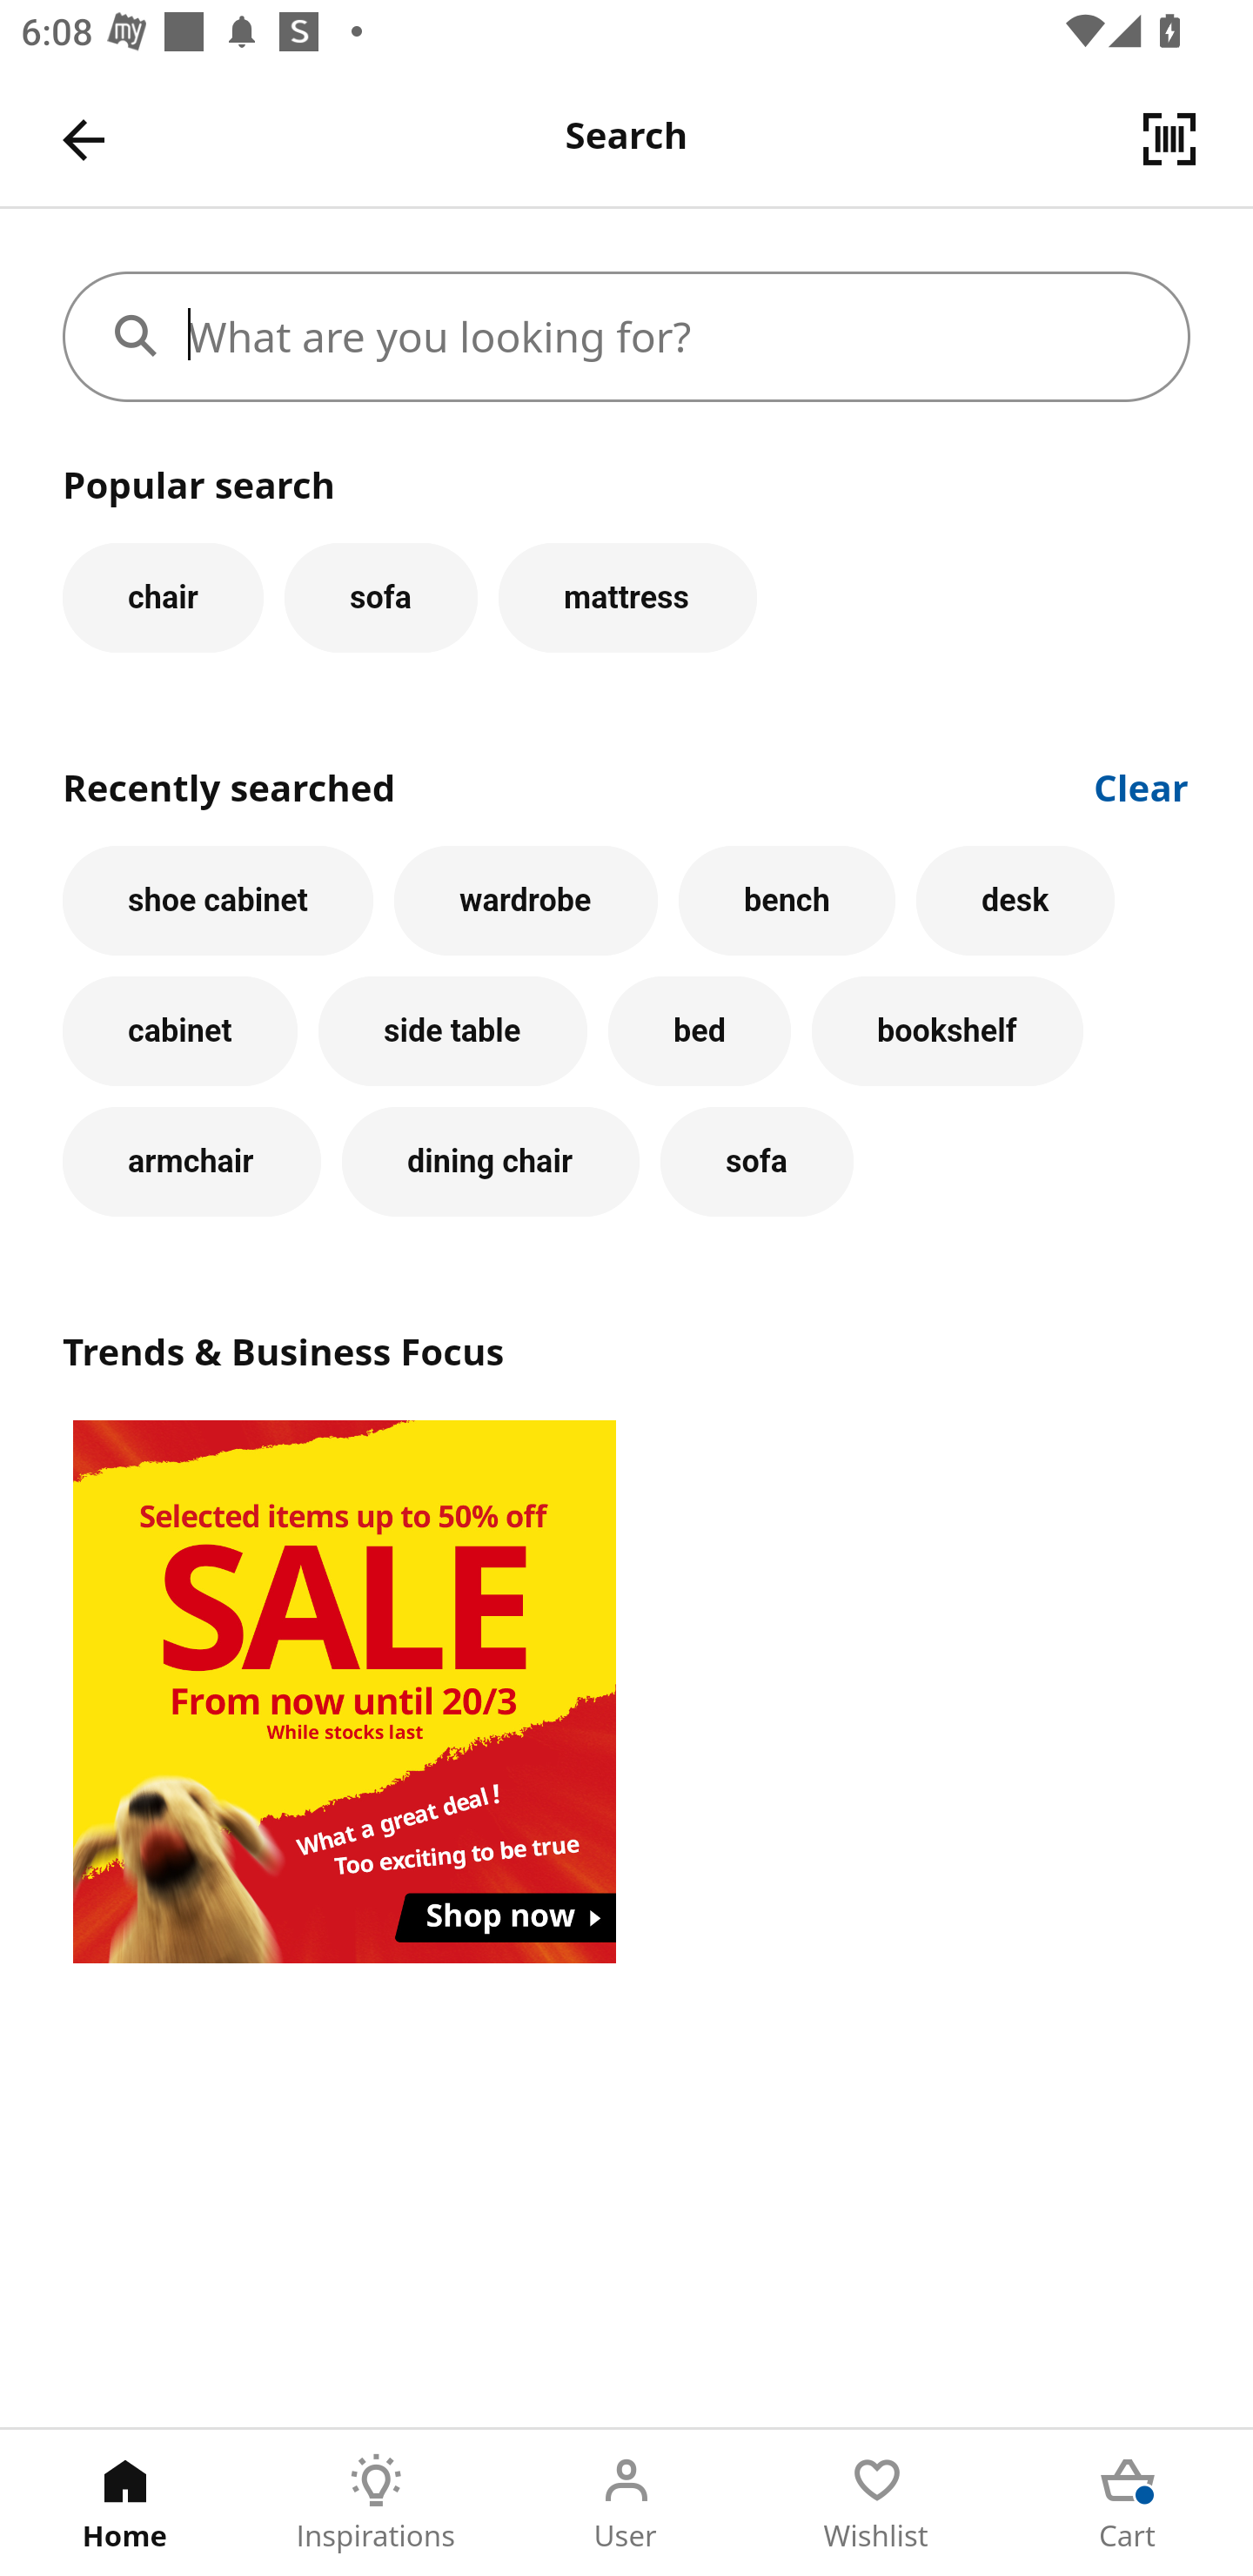 Image resolution: width=1253 pixels, height=2576 pixels. Describe the element at coordinates (627, 597) in the screenshot. I see `mattress` at that location.